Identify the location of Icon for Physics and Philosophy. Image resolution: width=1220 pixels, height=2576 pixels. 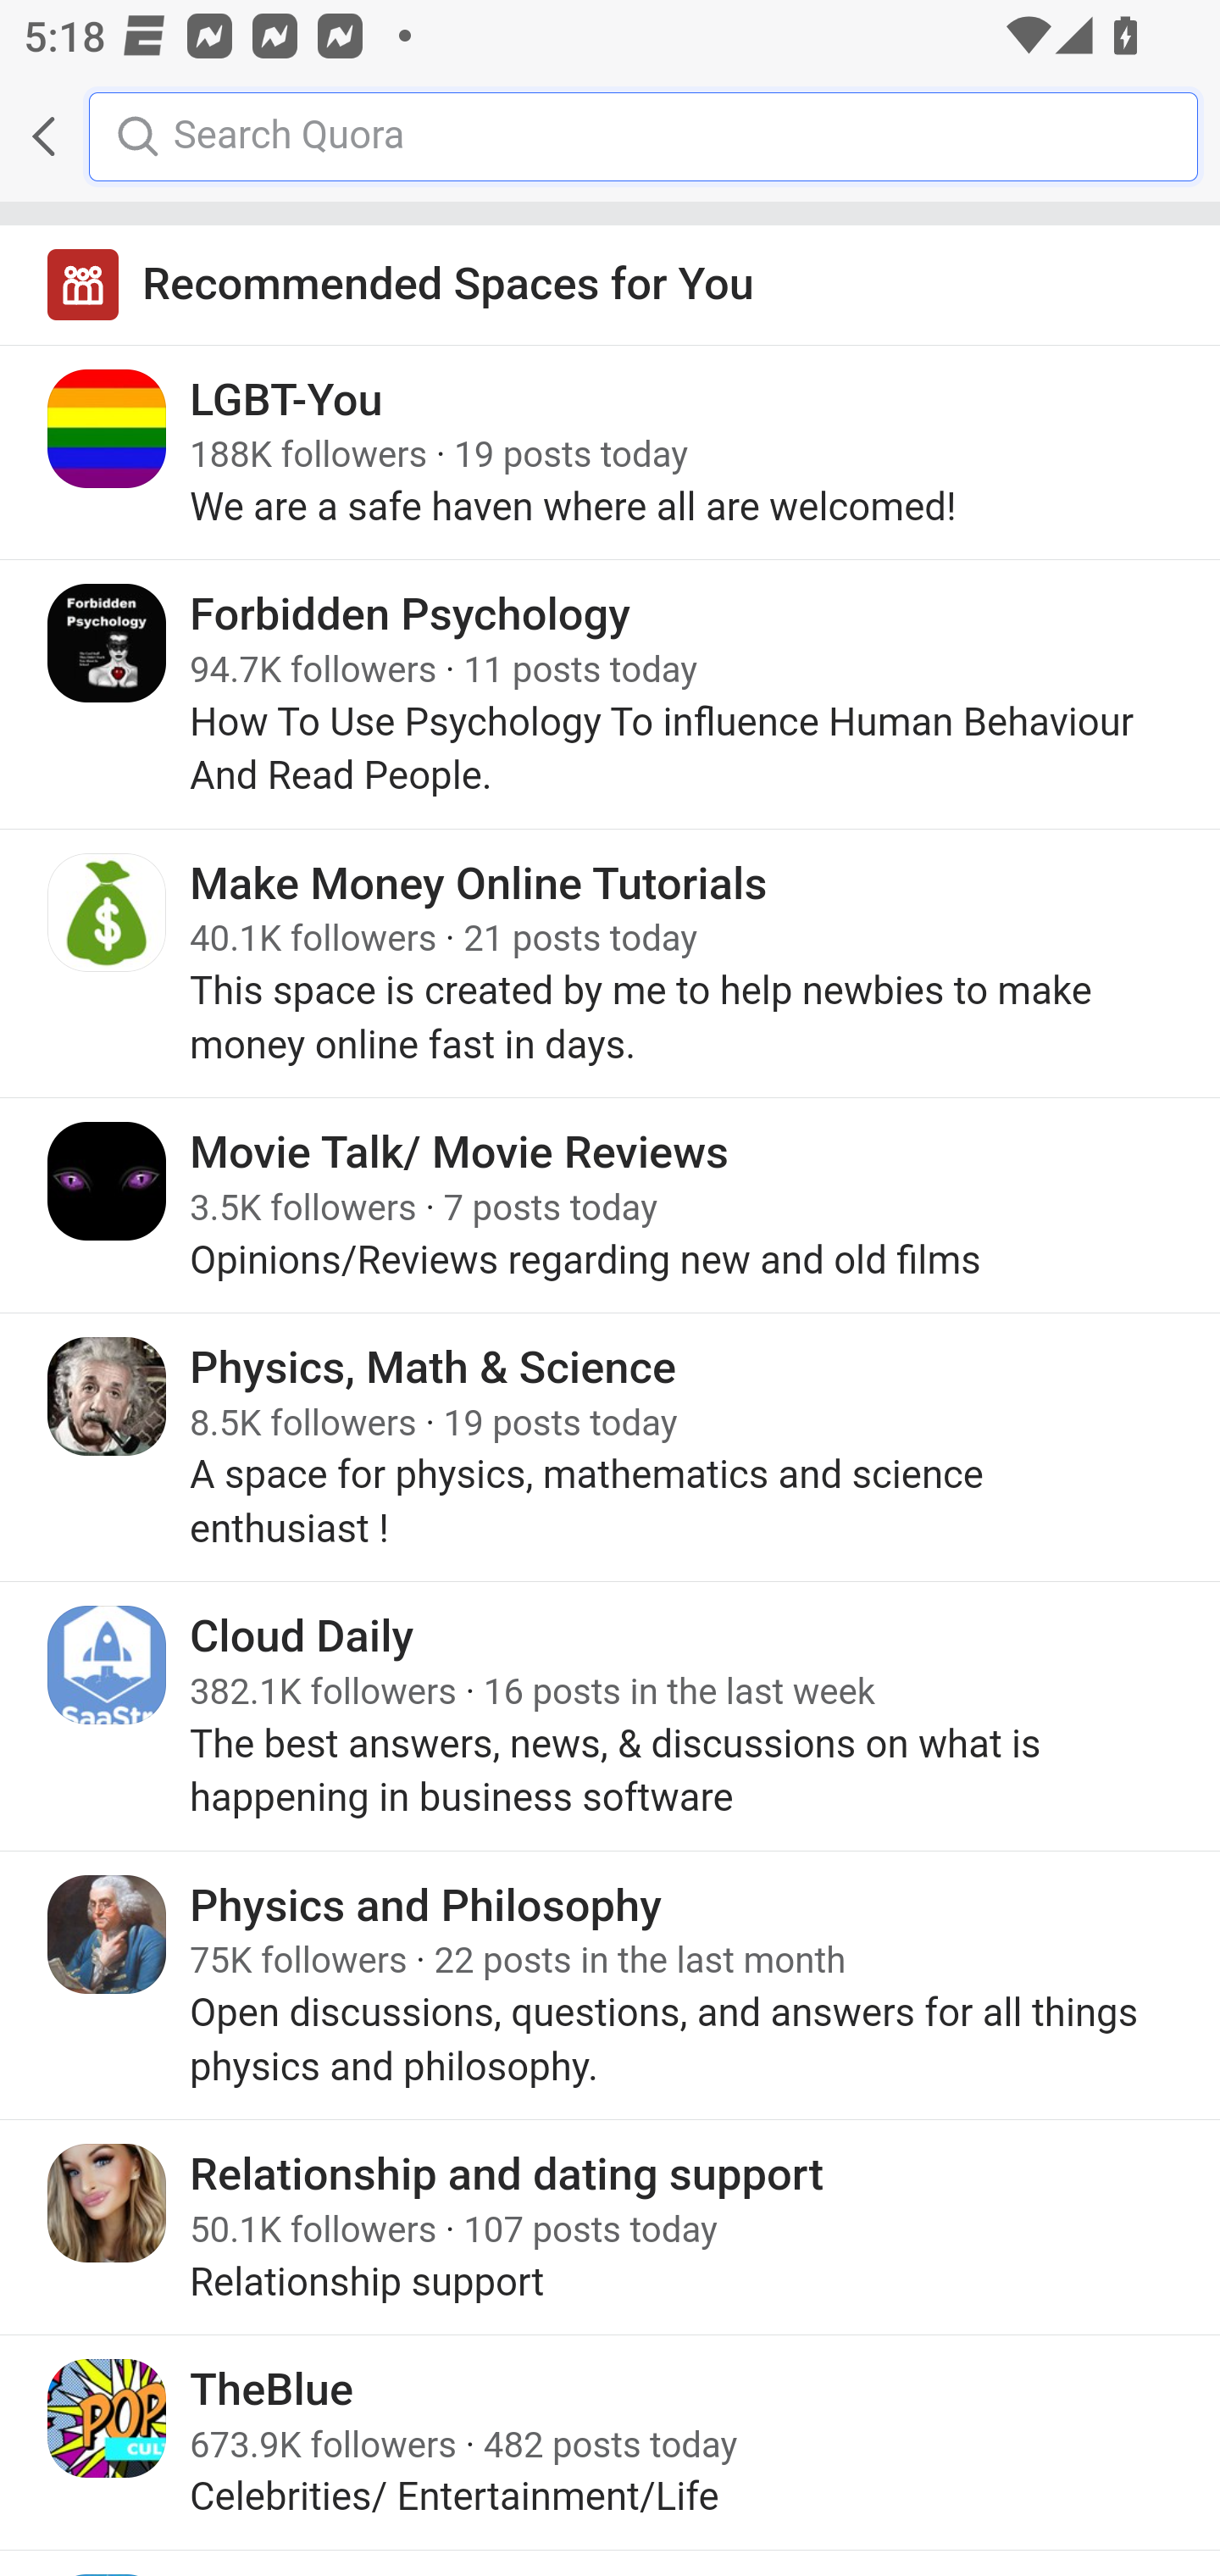
(108, 1935).